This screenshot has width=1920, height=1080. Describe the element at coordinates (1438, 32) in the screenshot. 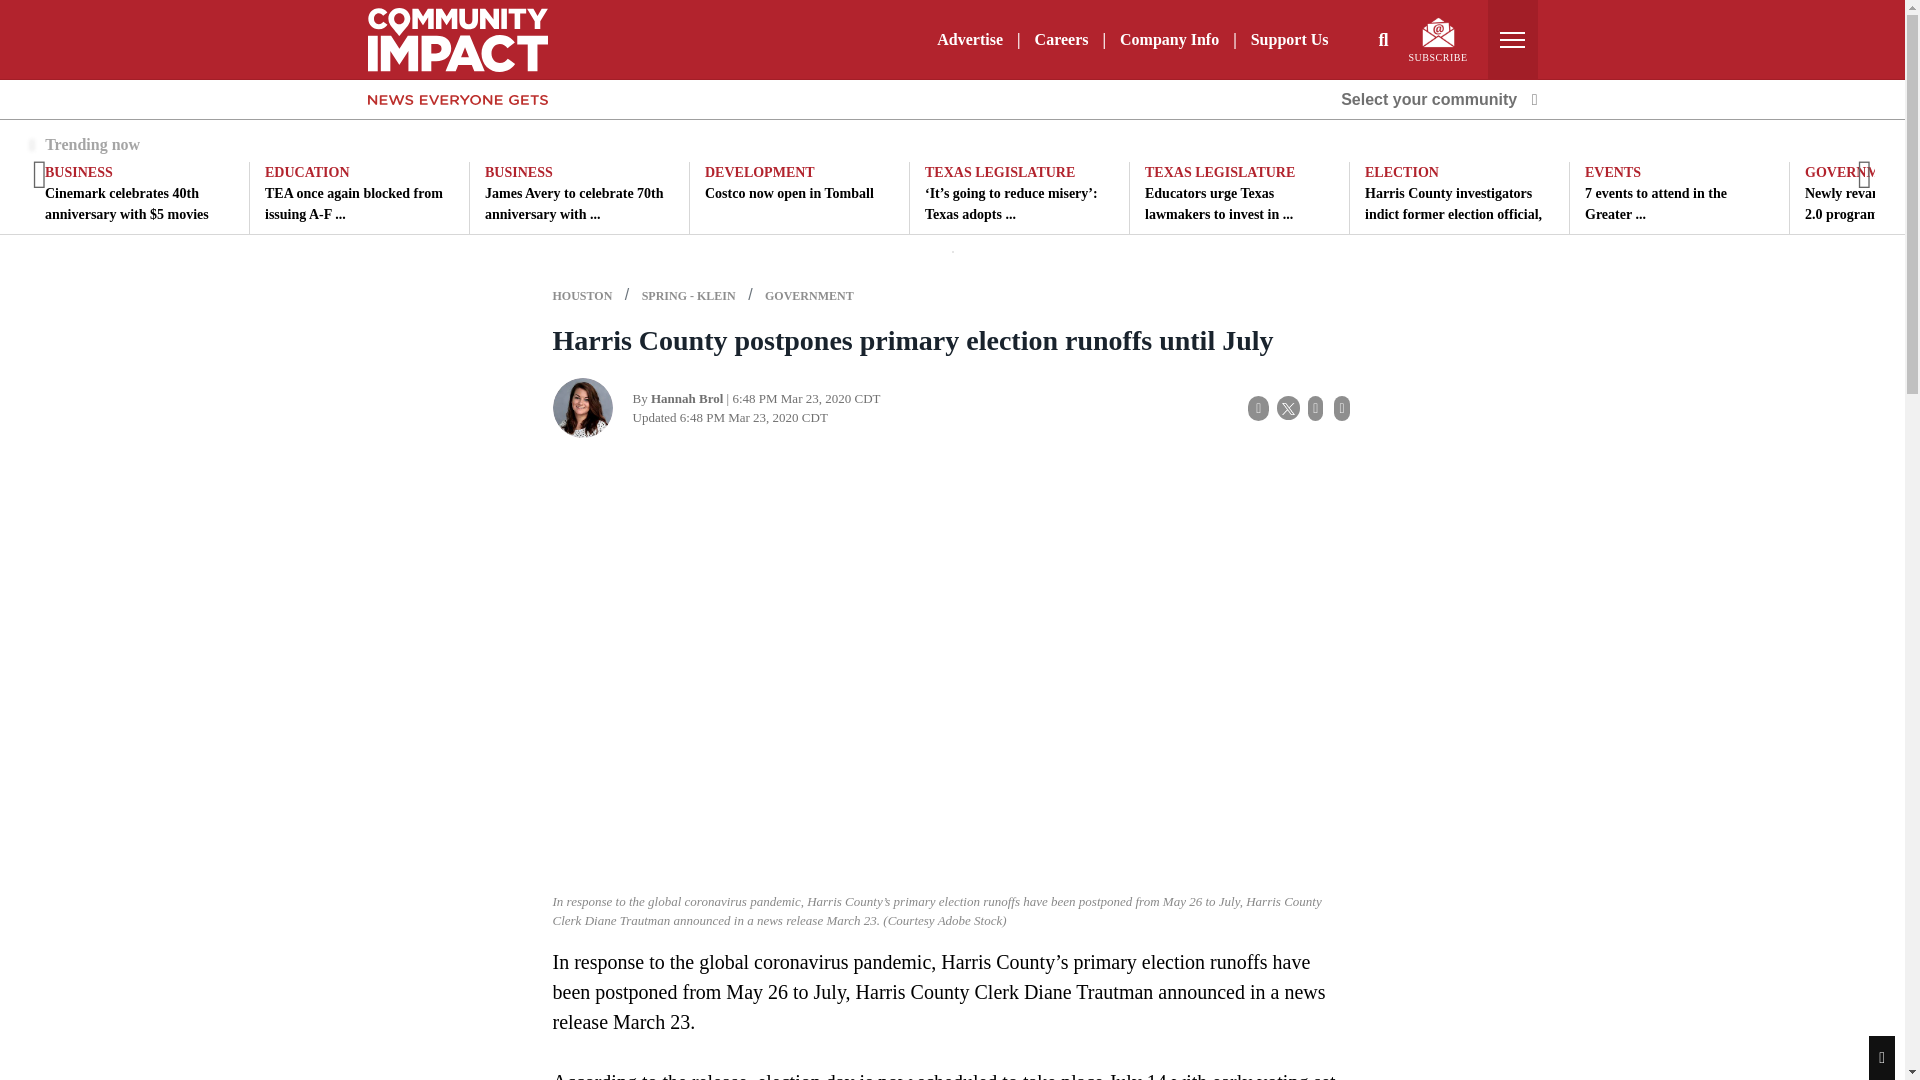

I see `Email Newsletter` at that location.